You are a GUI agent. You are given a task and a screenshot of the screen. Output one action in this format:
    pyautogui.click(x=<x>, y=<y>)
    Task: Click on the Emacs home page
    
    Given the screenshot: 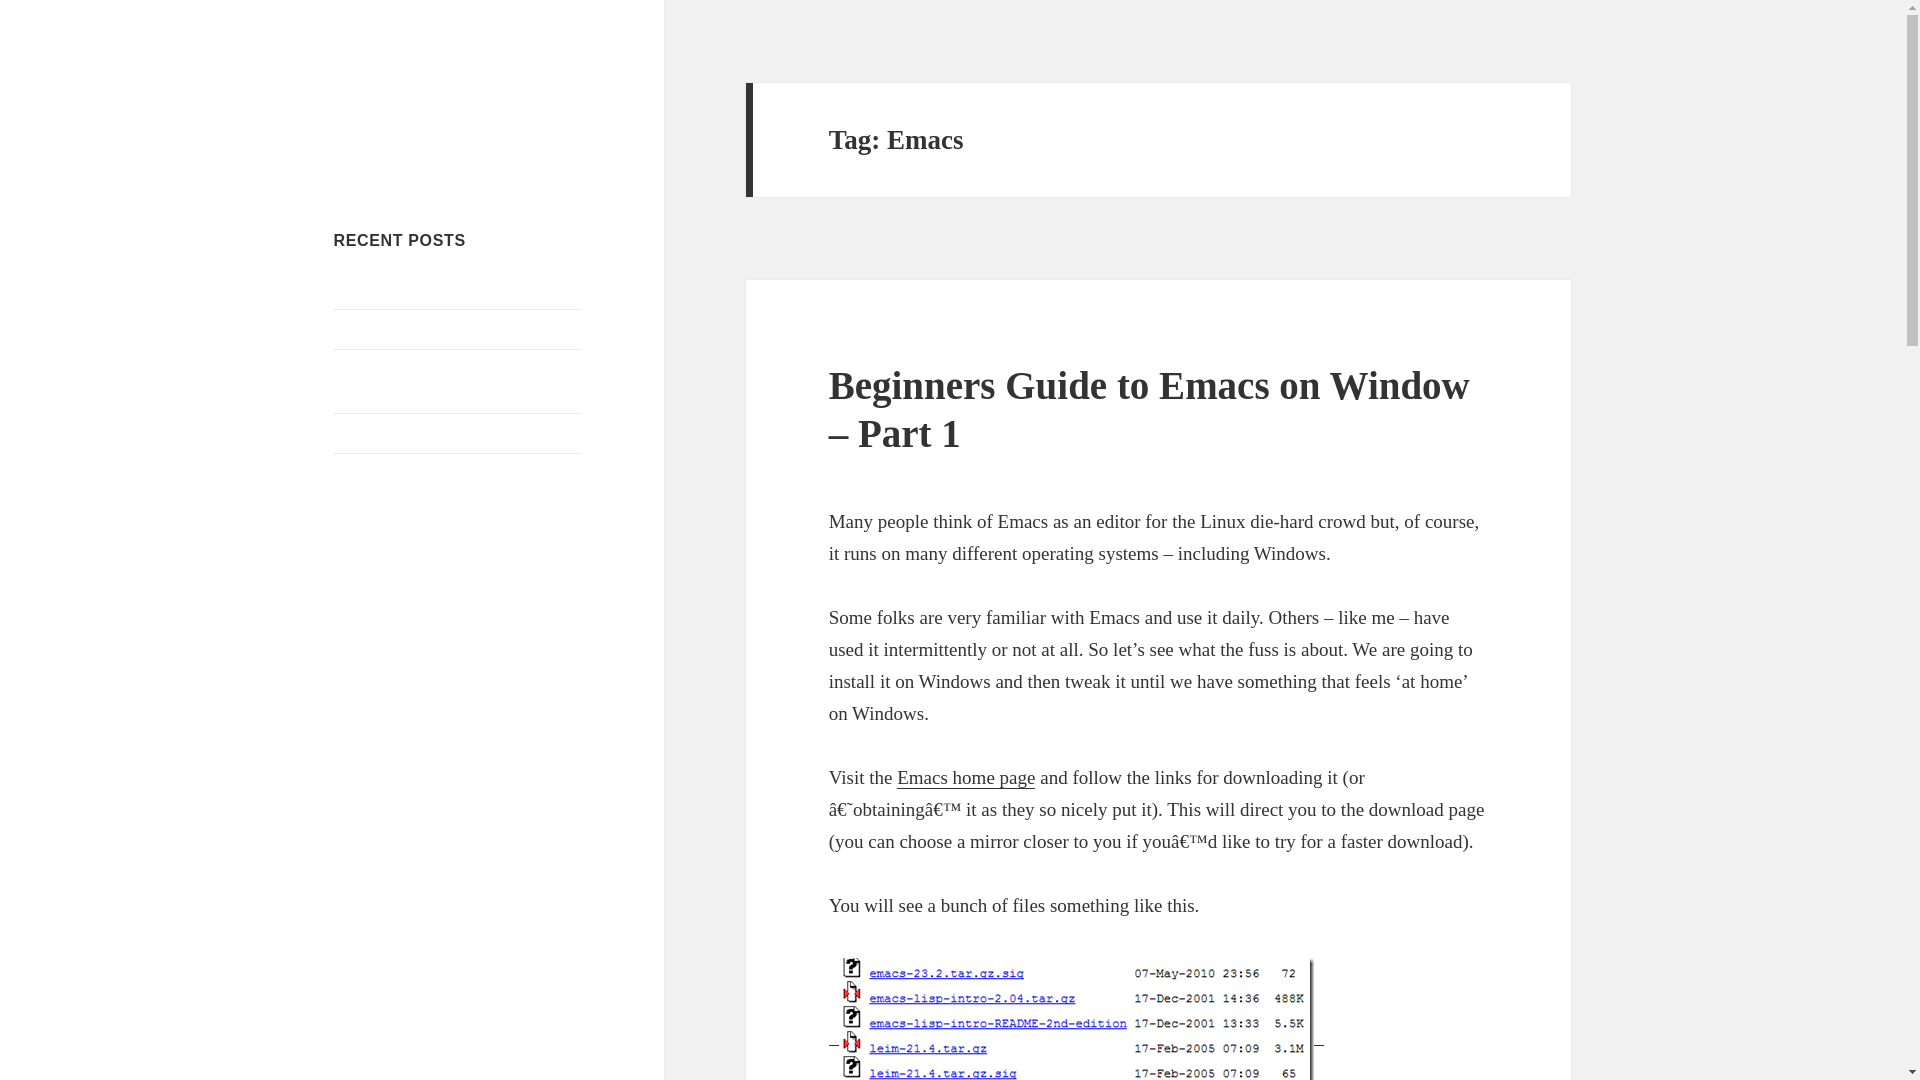 What is the action you would take?
    pyautogui.click(x=965, y=778)
    